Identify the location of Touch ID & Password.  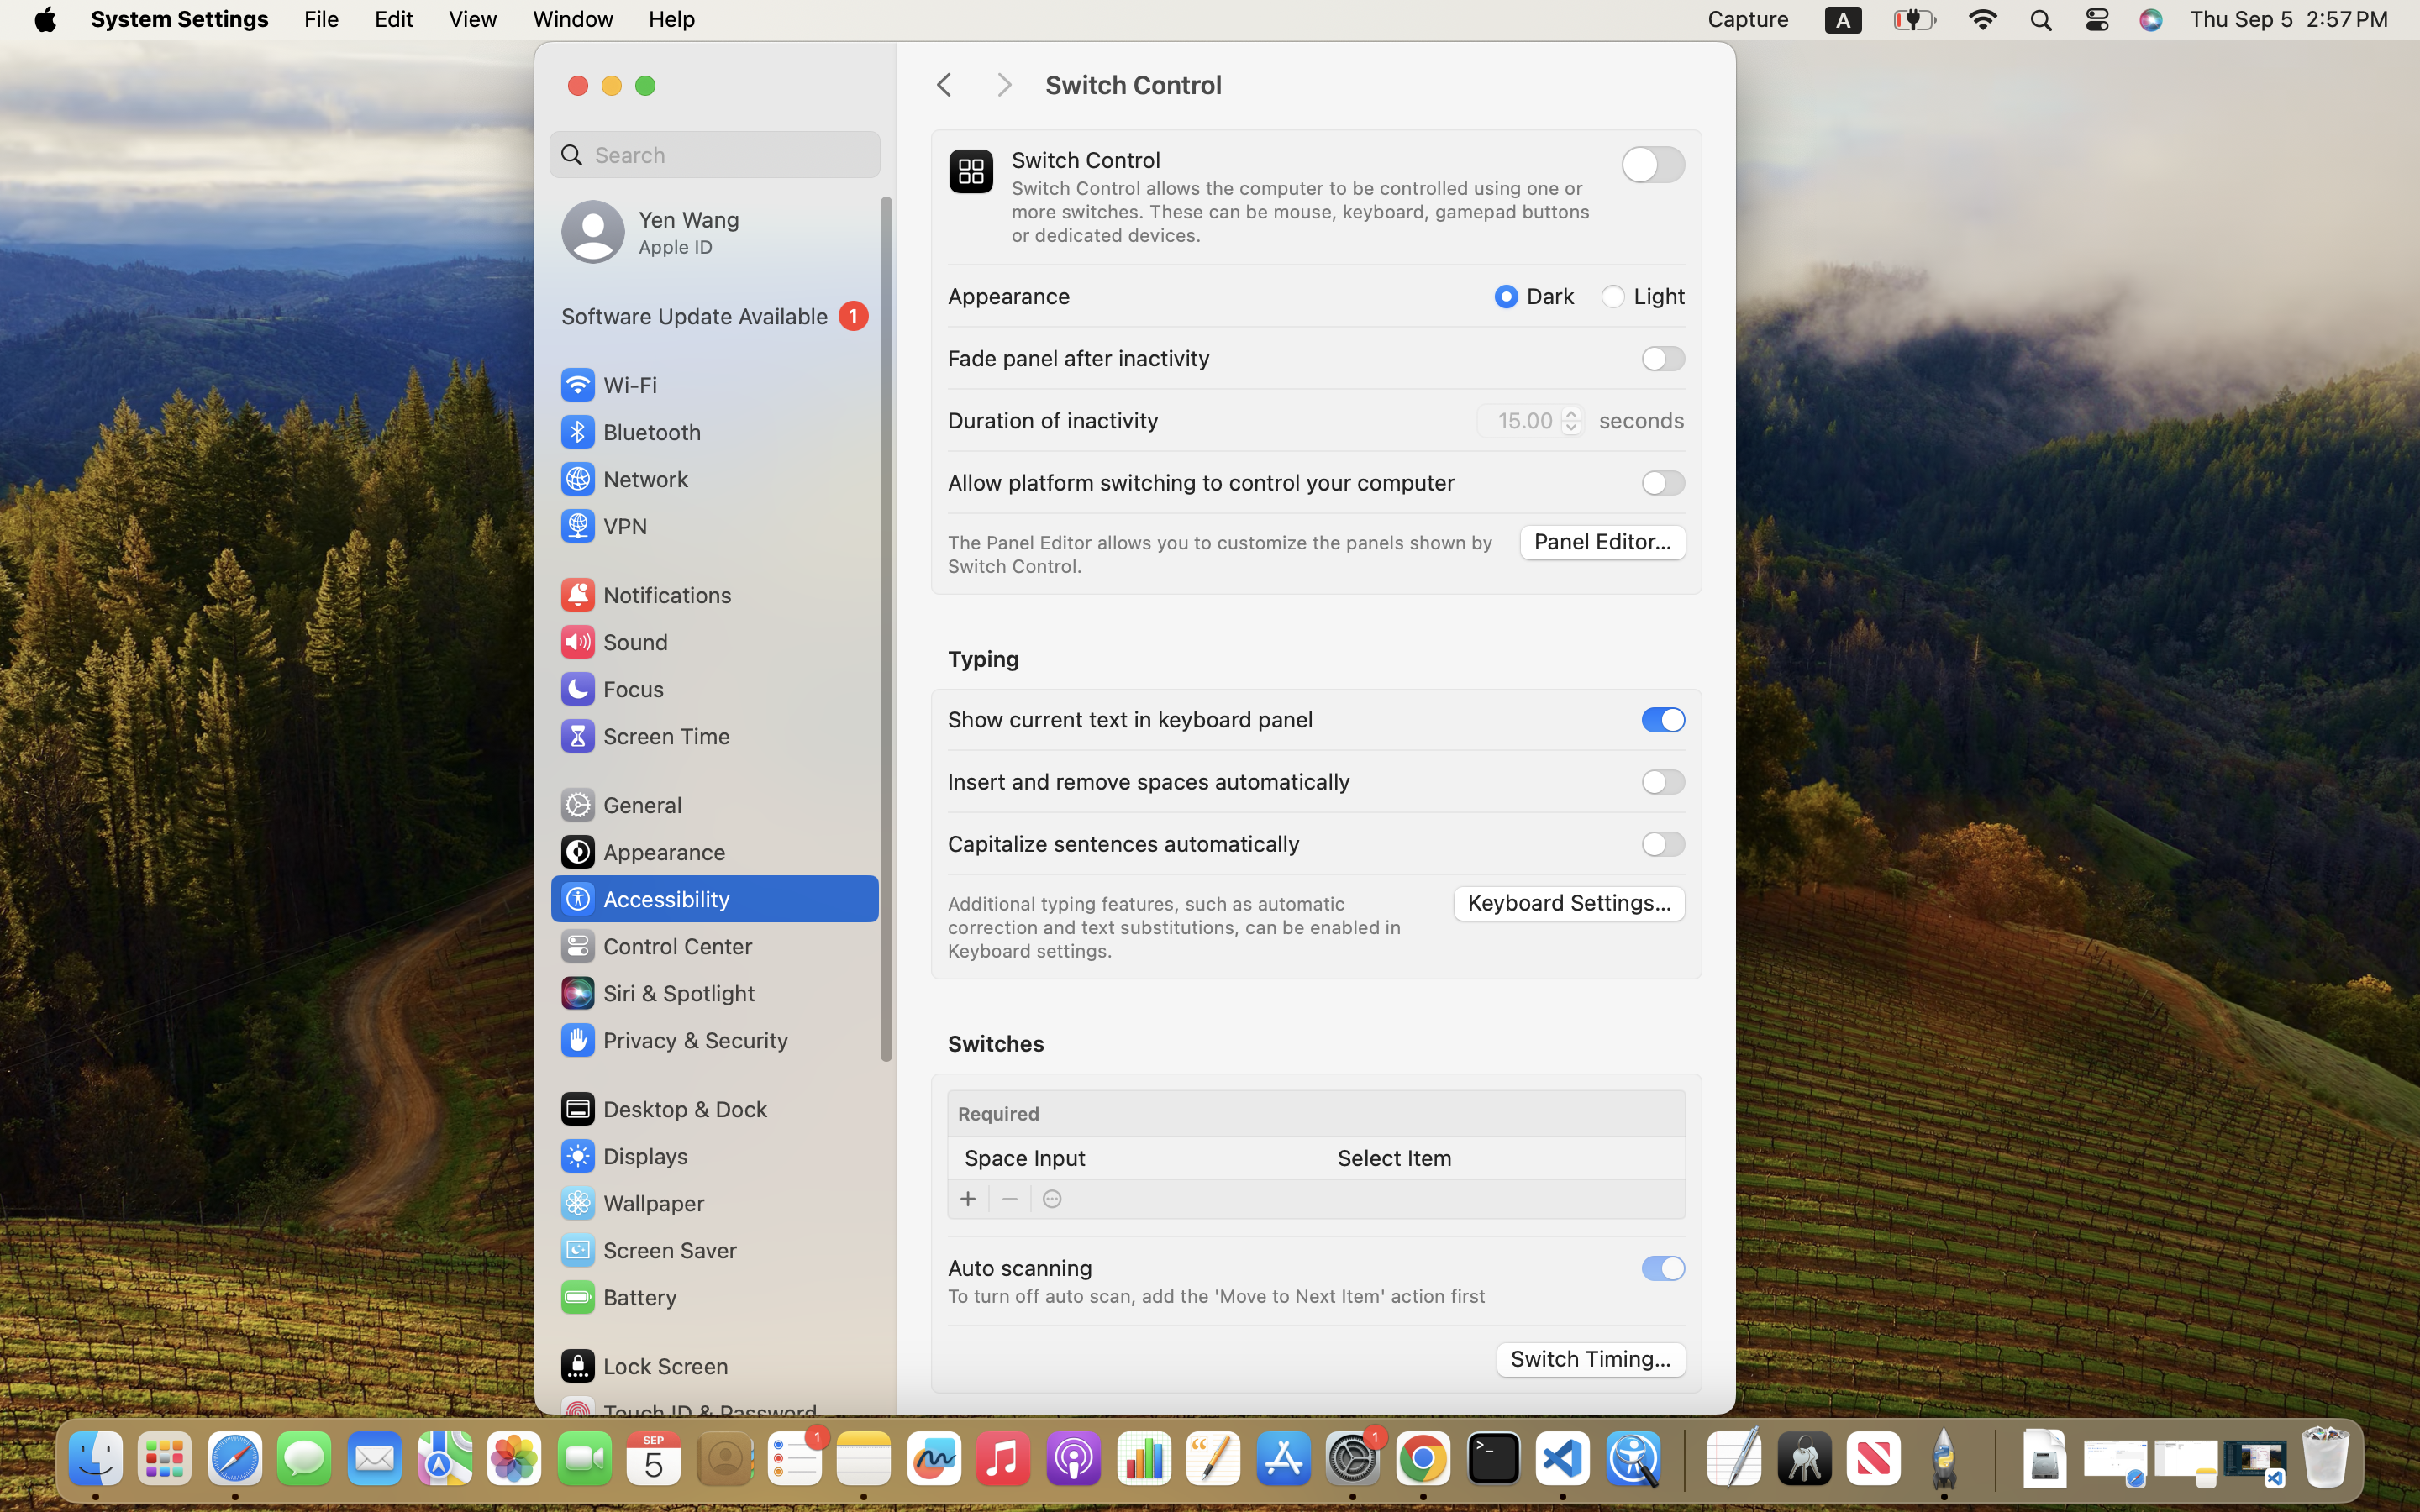
(688, 1413).